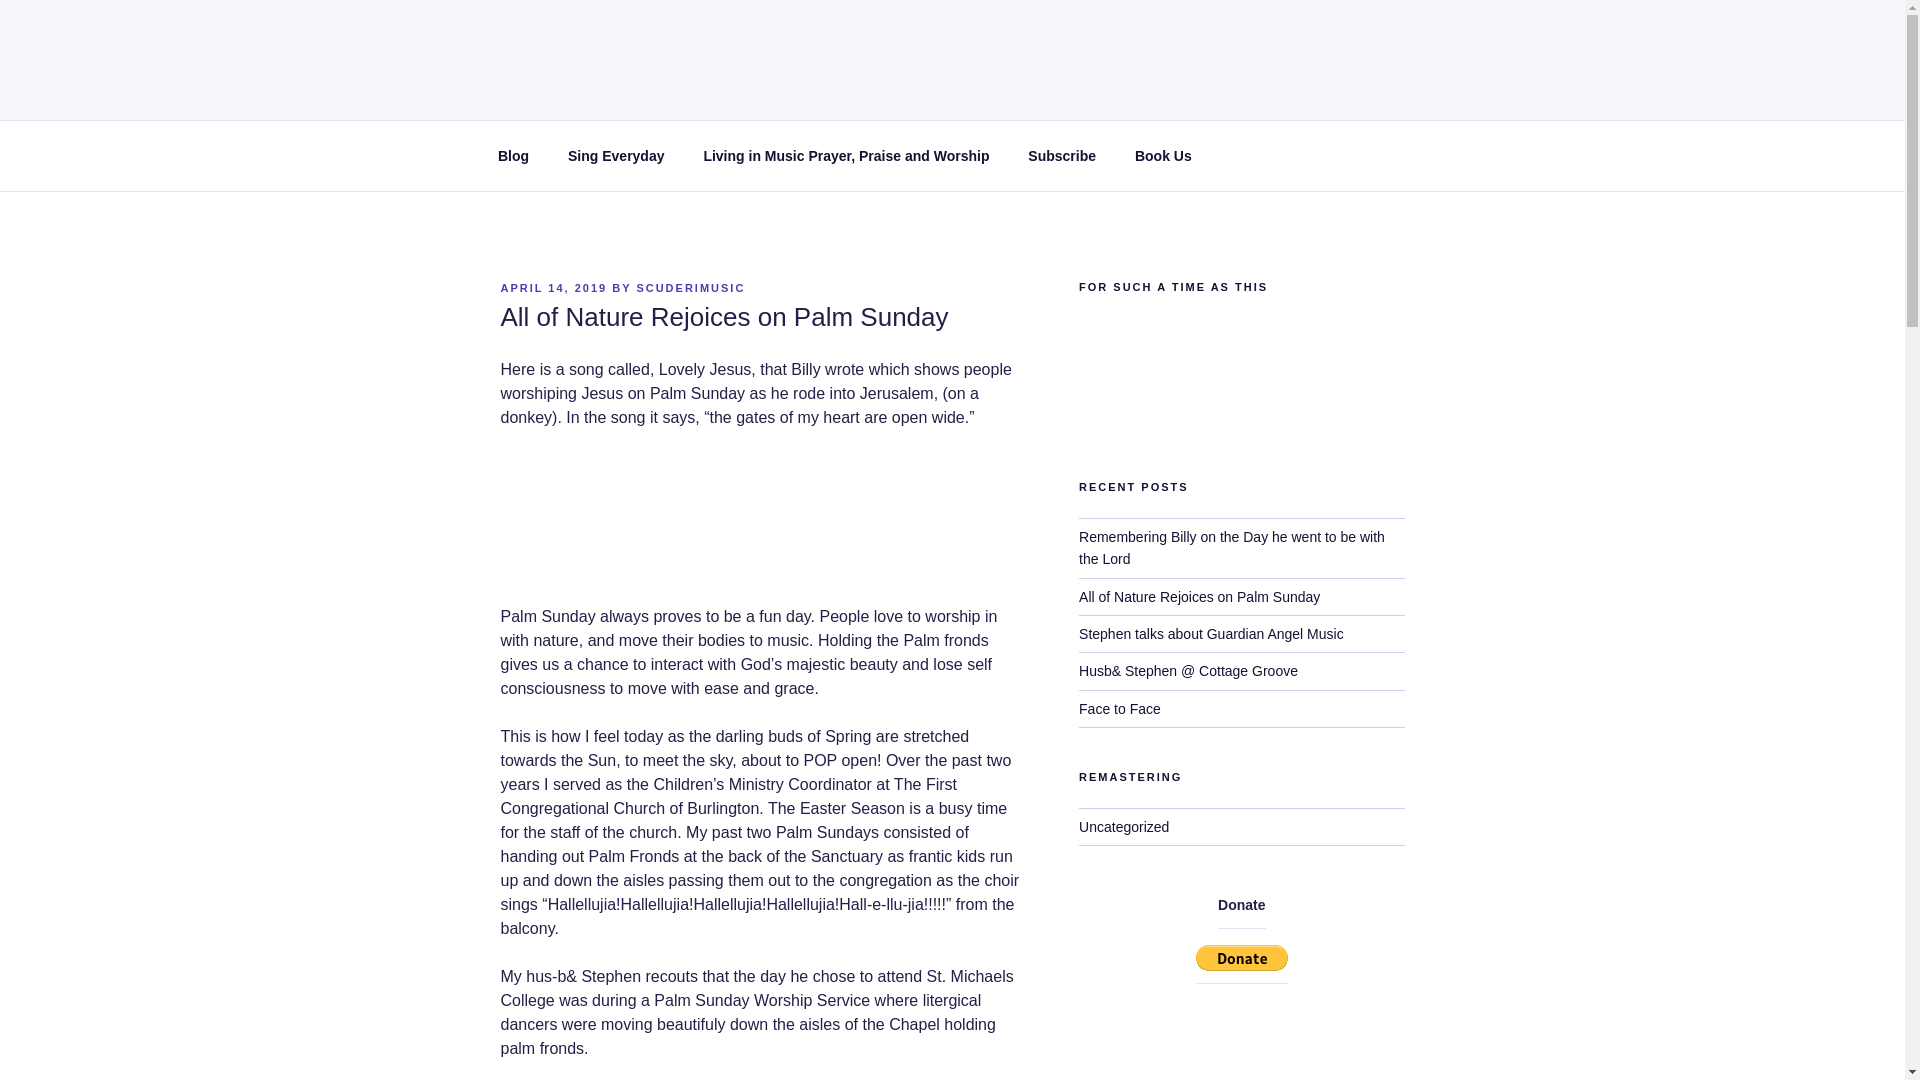 Image resolution: width=1920 pixels, height=1080 pixels. Describe the element at coordinates (512, 156) in the screenshot. I see `Blog` at that location.